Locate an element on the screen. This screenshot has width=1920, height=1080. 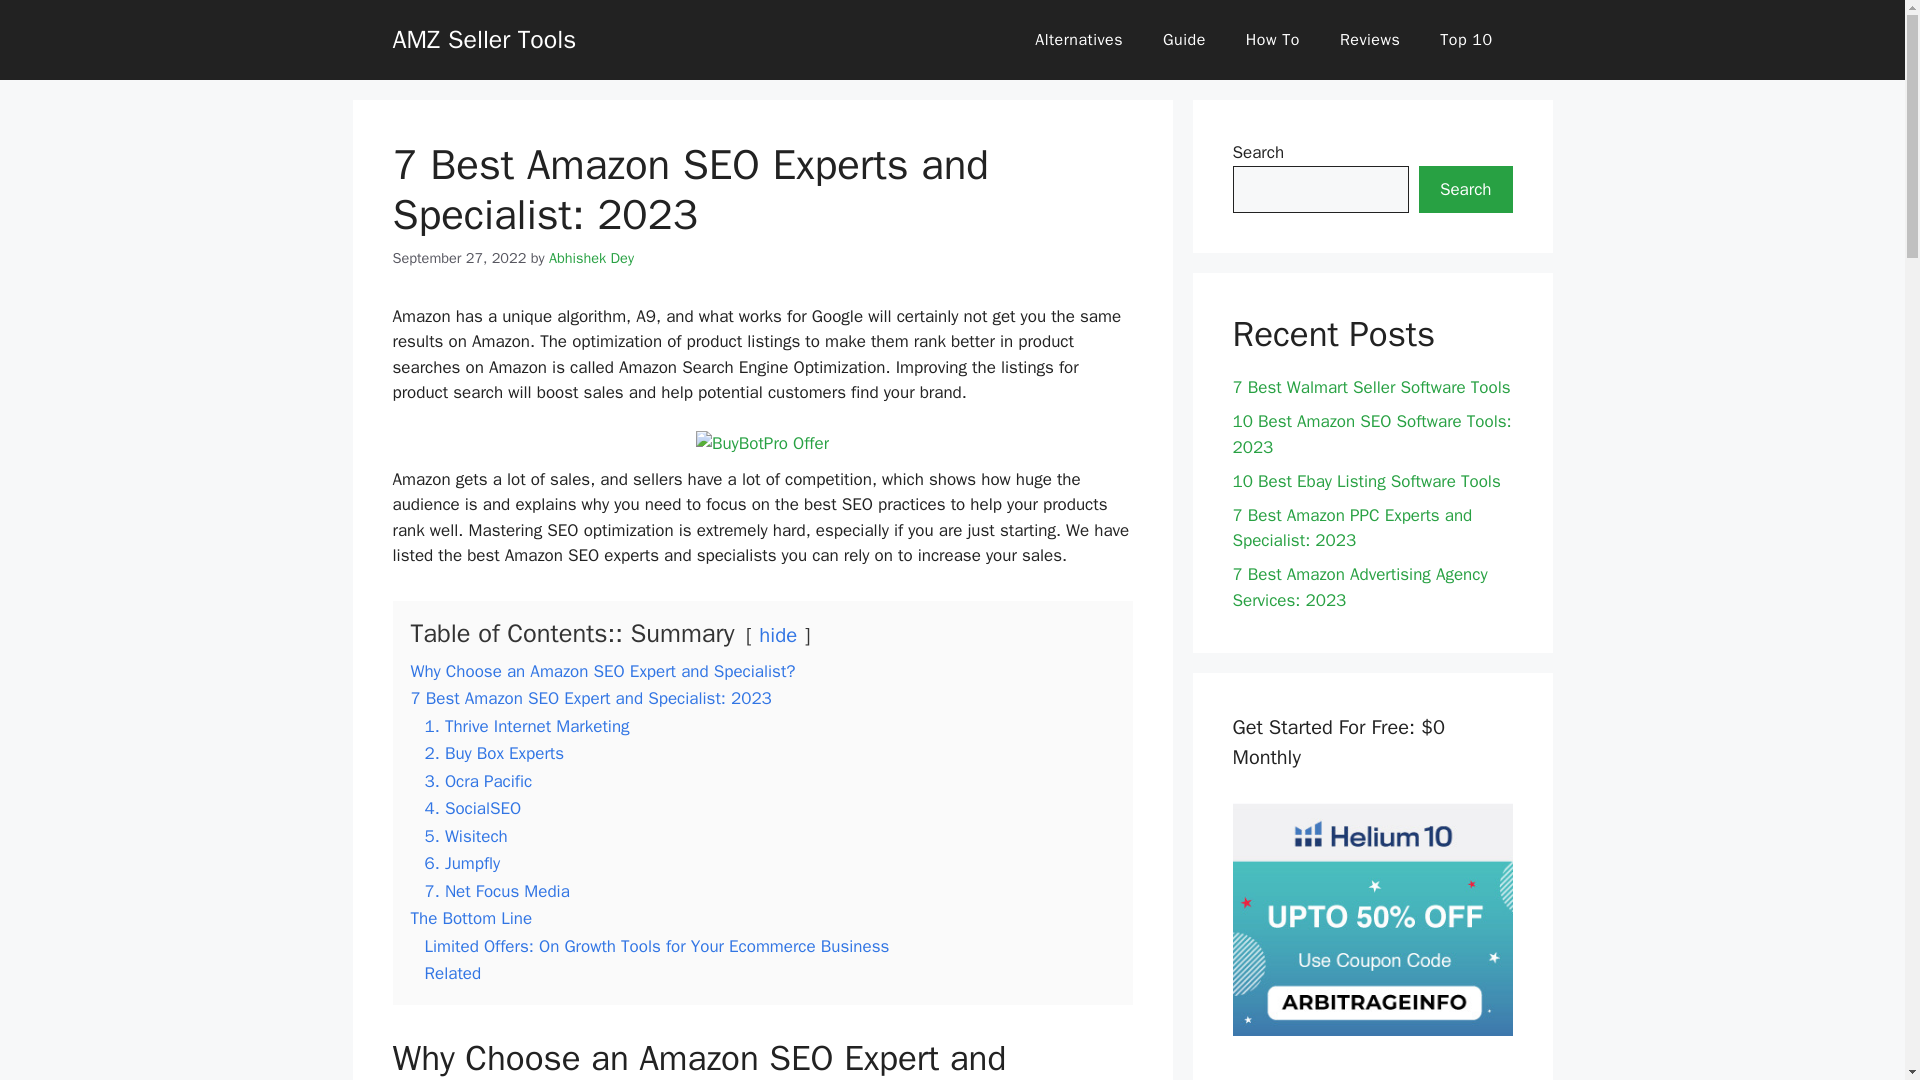
6. Jumpfly is located at coordinates (462, 863).